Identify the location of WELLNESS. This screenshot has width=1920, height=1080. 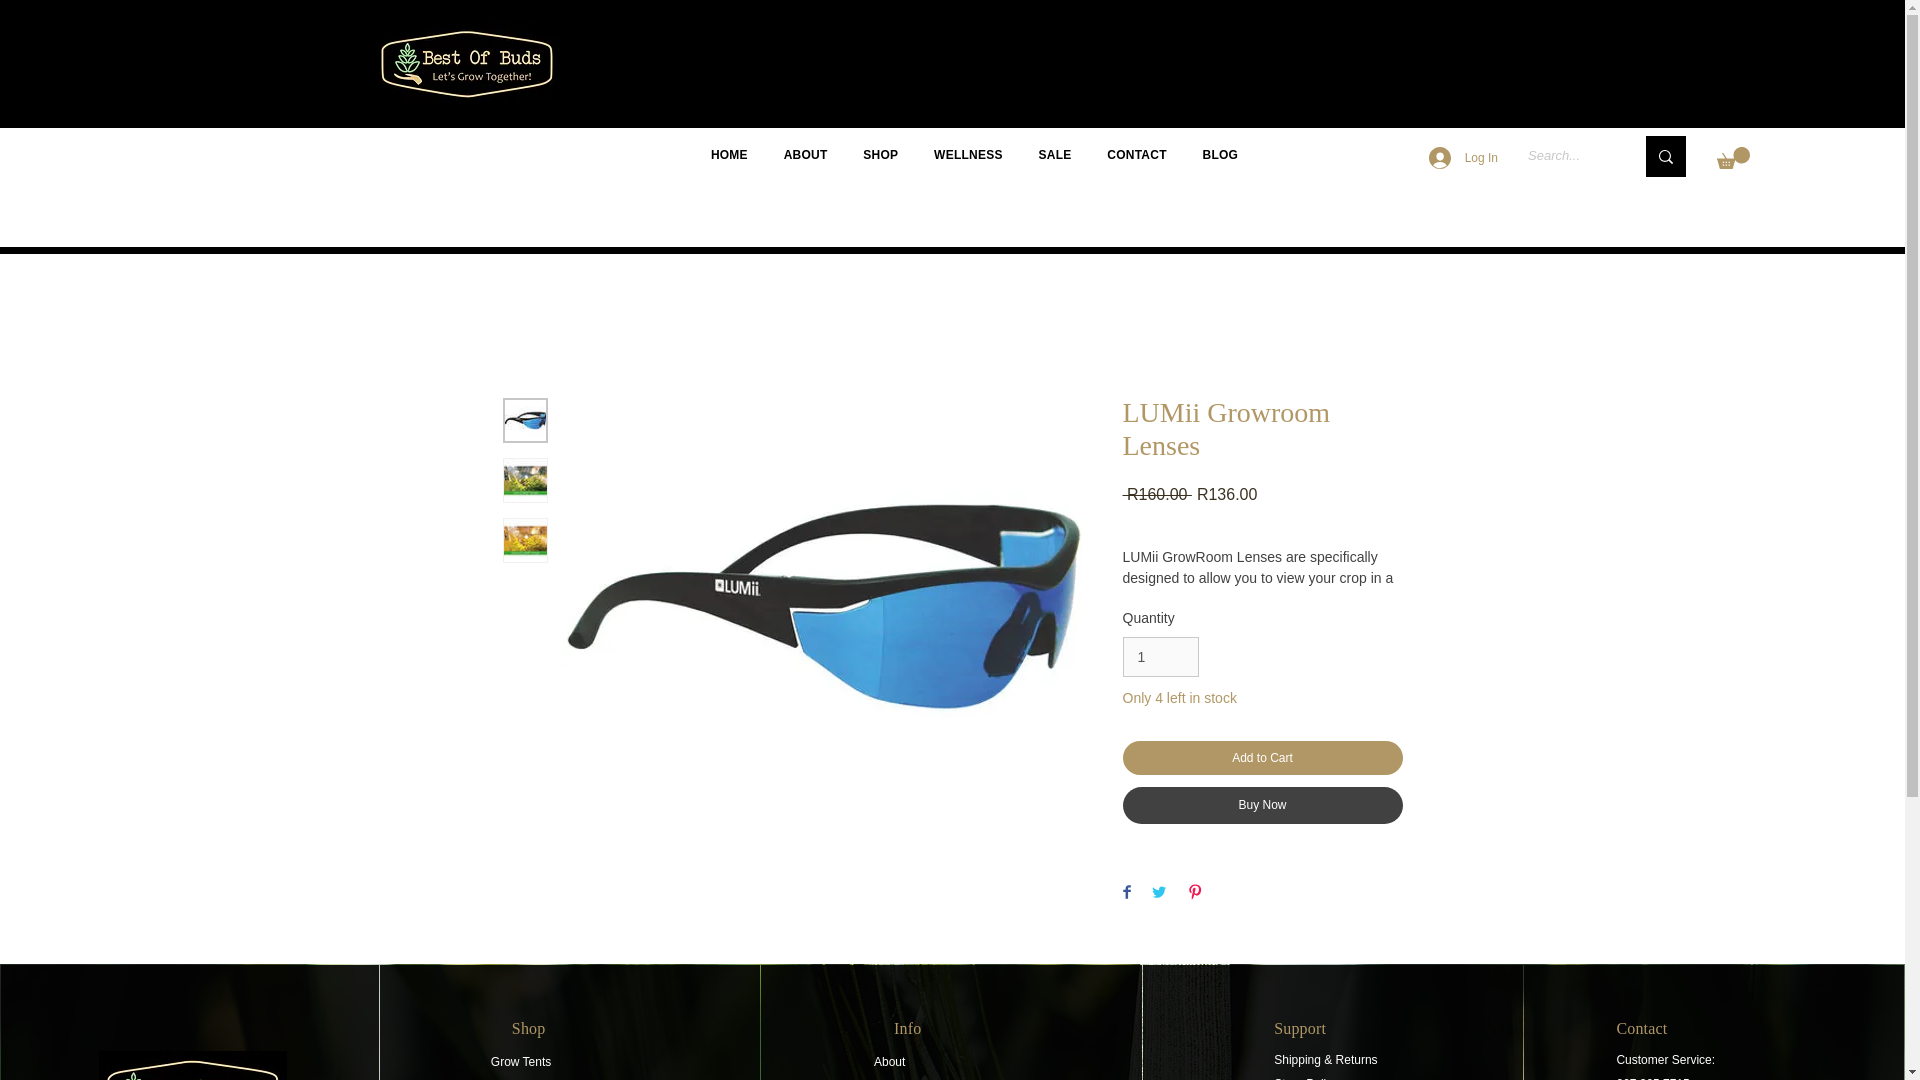
(967, 154).